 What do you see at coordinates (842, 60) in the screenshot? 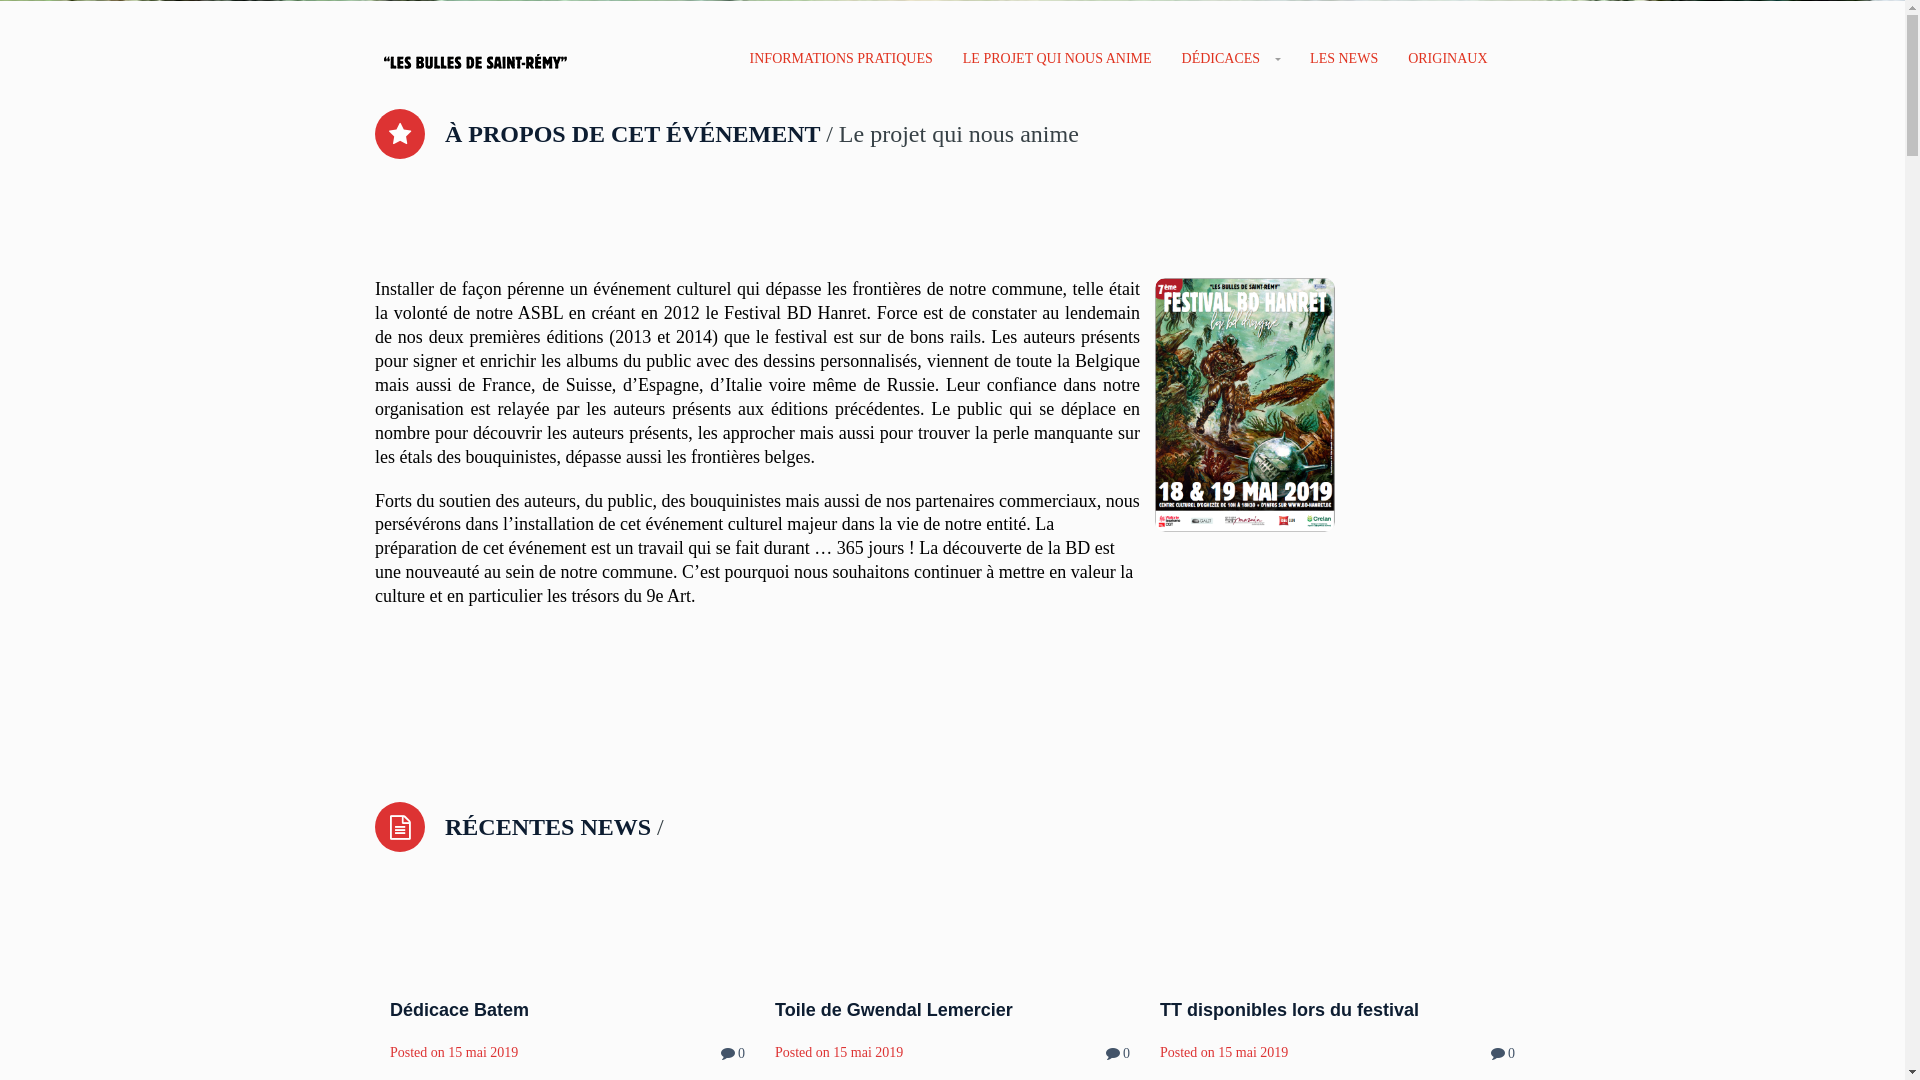
I see `INFORMATIONS PRATIQUES` at bounding box center [842, 60].